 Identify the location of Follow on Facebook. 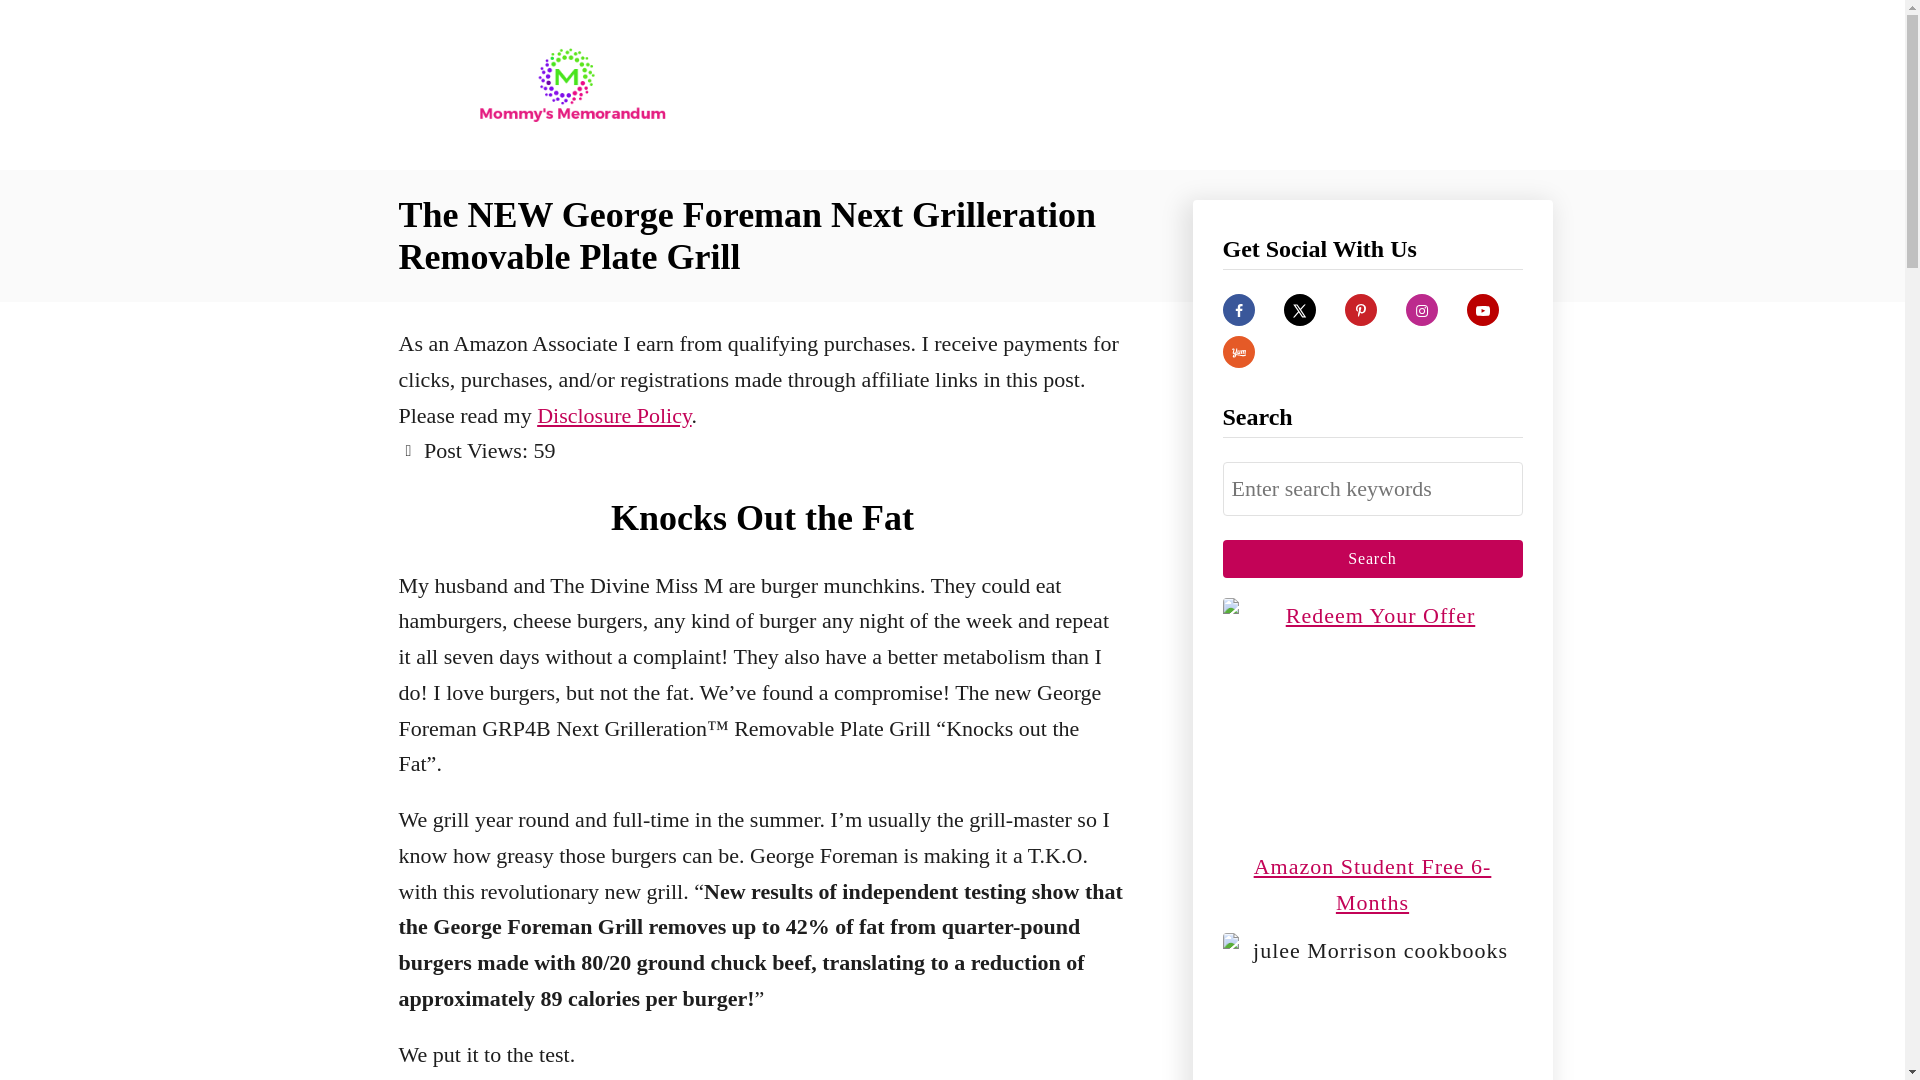
(1237, 310).